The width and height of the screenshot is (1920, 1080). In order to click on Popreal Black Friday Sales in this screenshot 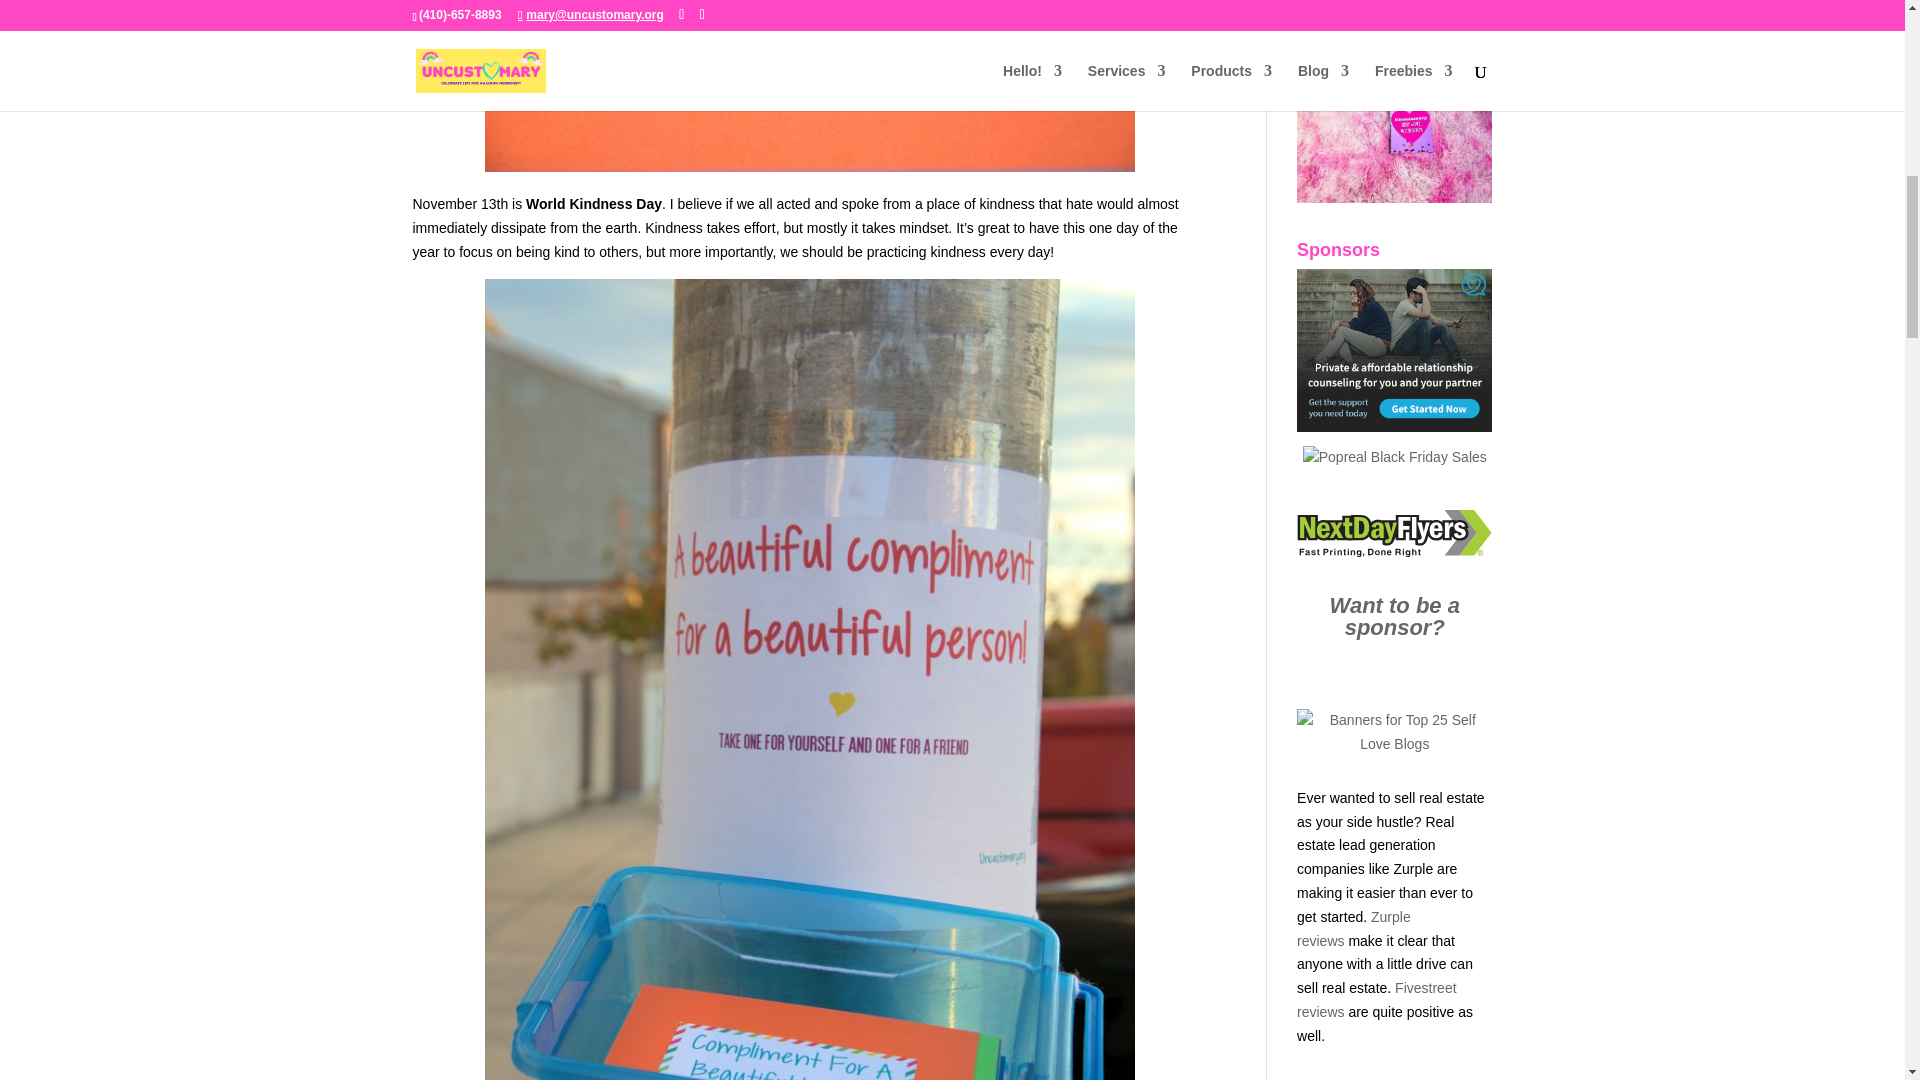, I will do `click(1394, 457)`.